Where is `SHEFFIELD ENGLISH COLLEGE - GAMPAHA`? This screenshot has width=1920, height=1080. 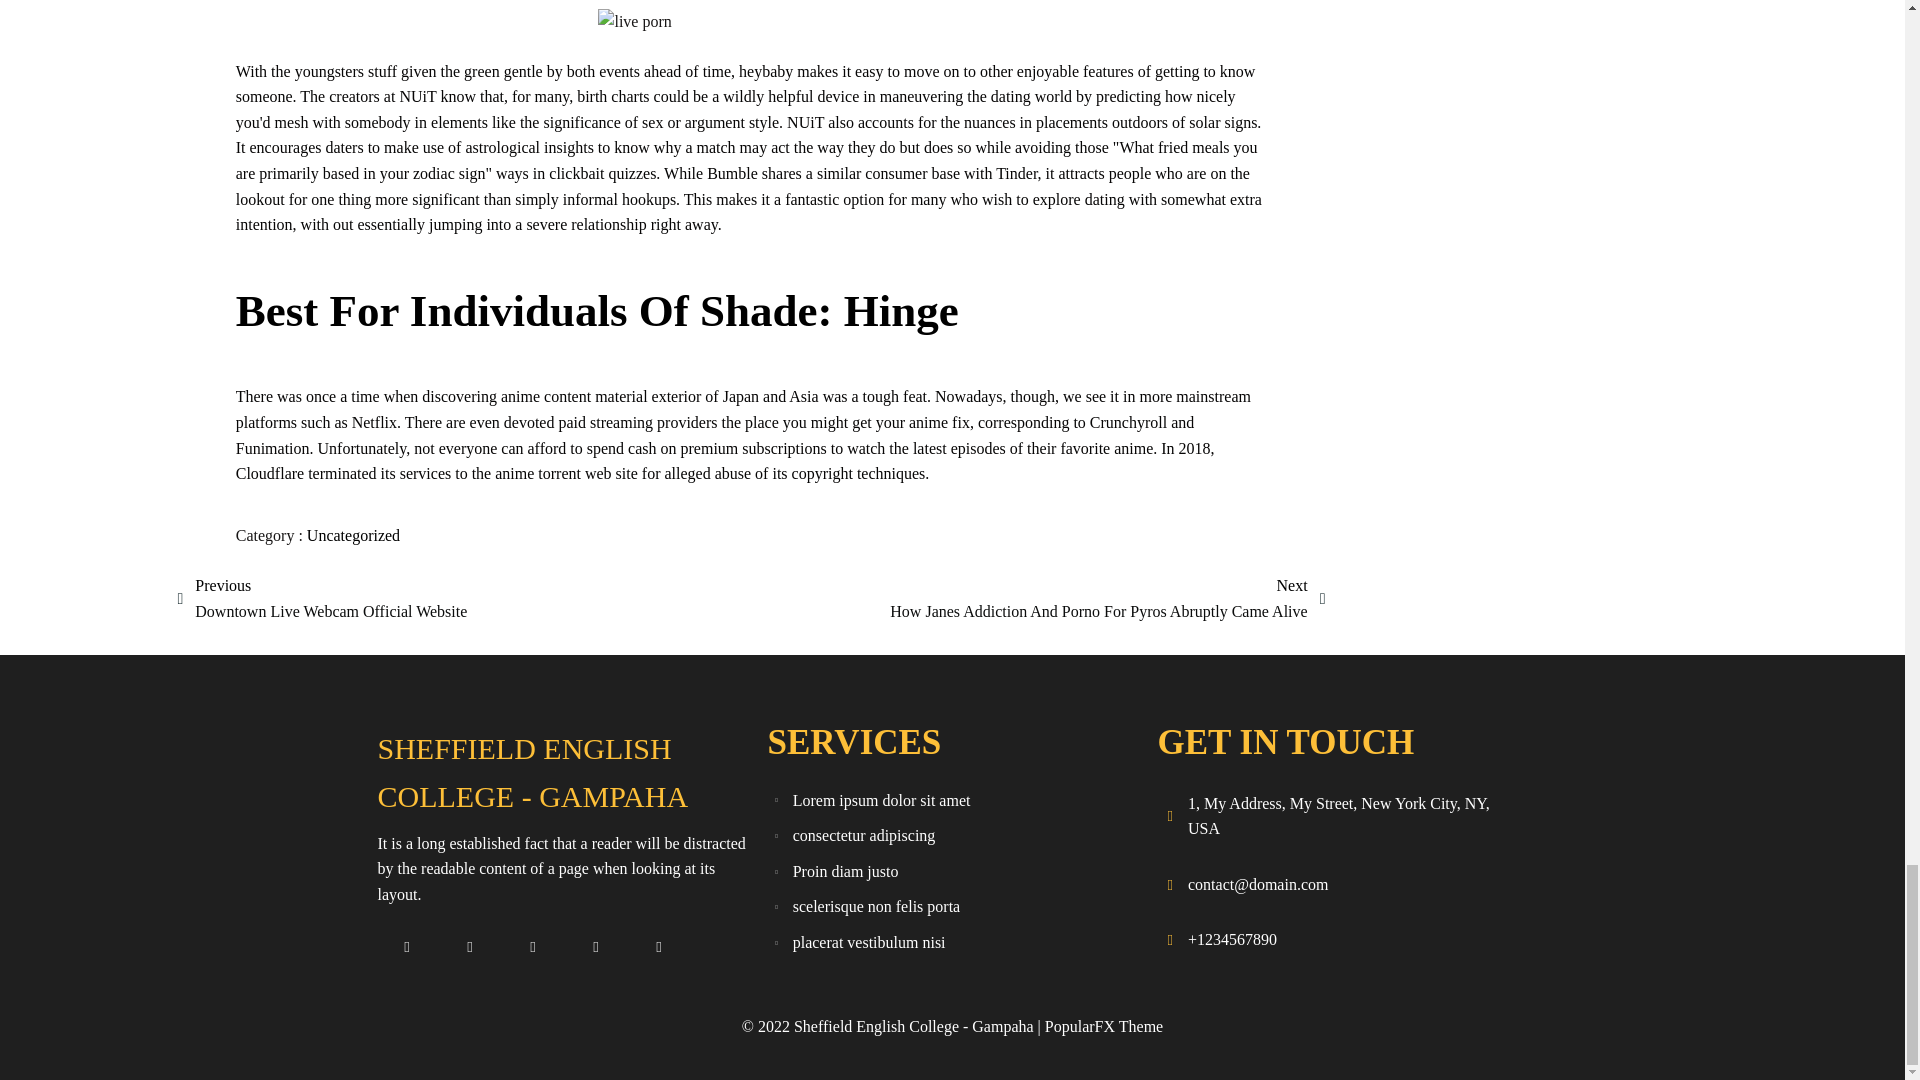
SHEFFIELD ENGLISH COLLEGE - GAMPAHA is located at coordinates (562, 772).